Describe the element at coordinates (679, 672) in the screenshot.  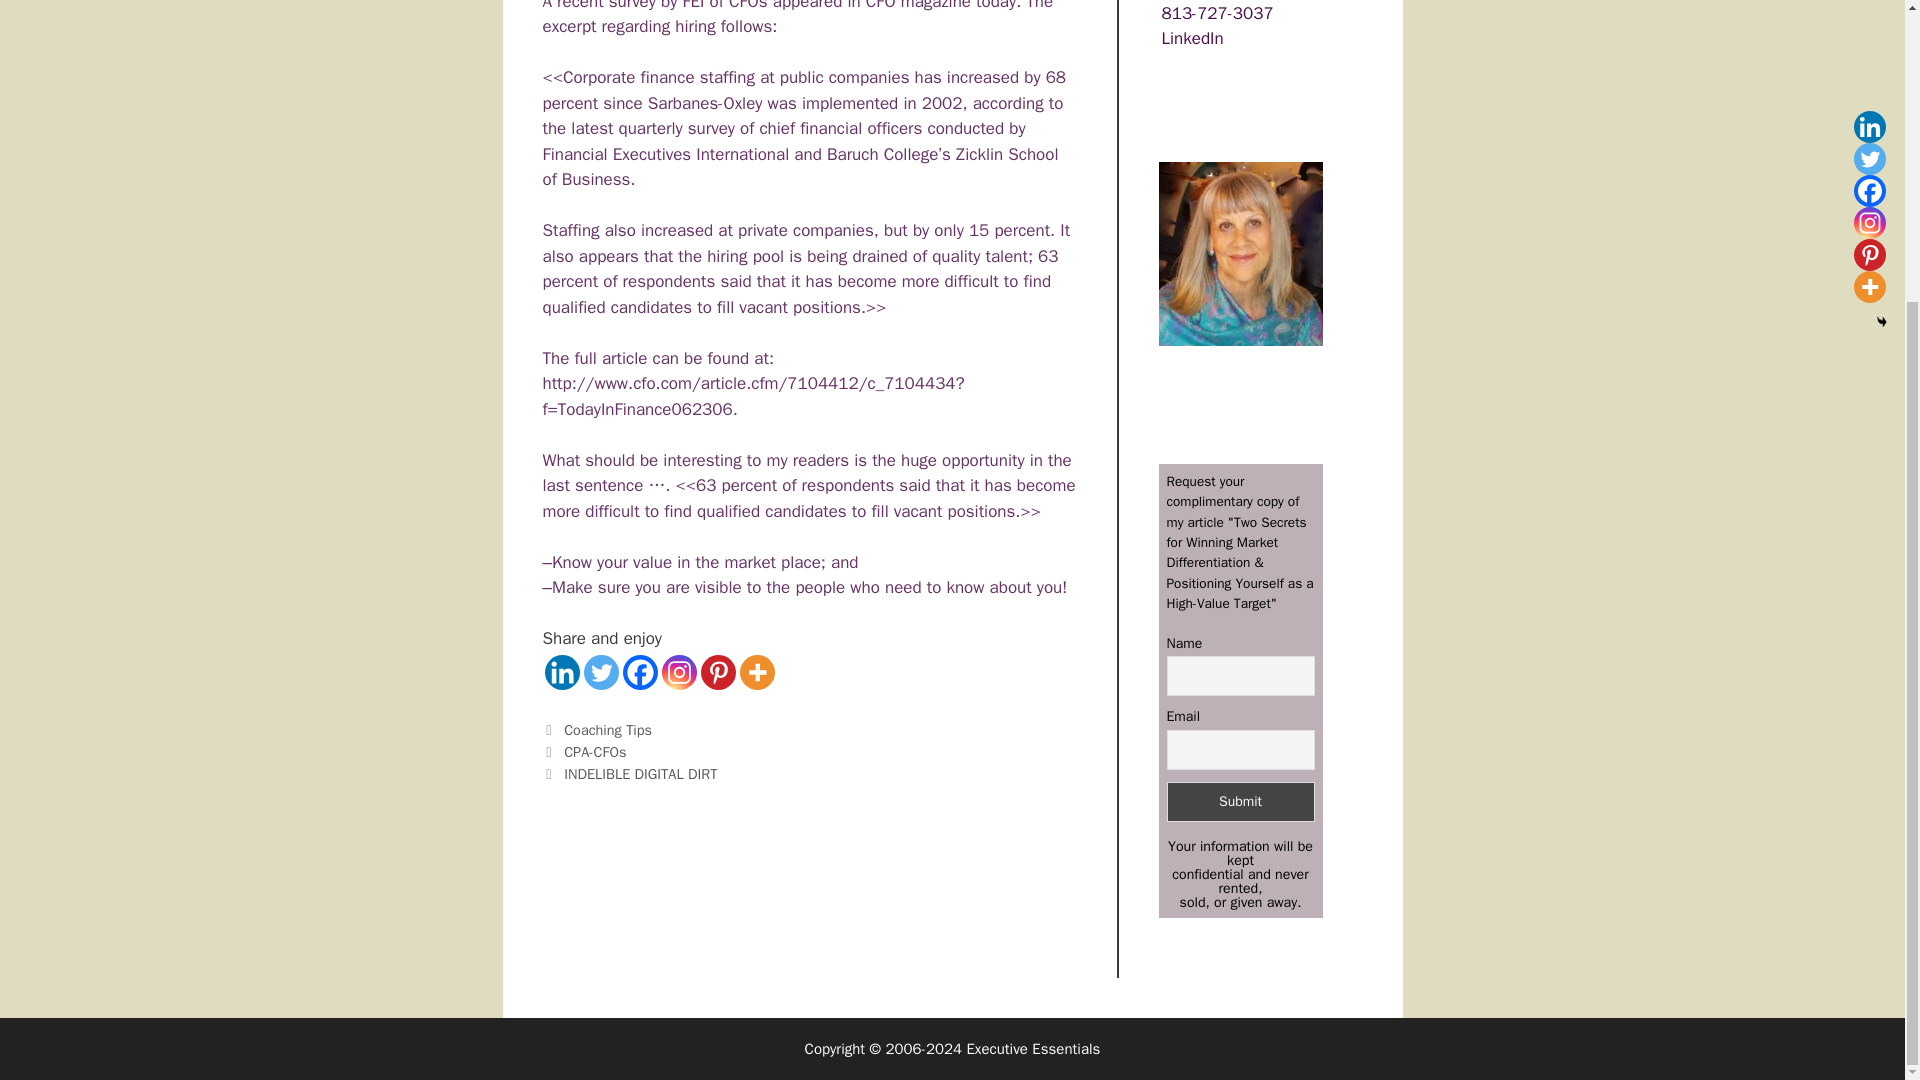
I see `Instagram` at that location.